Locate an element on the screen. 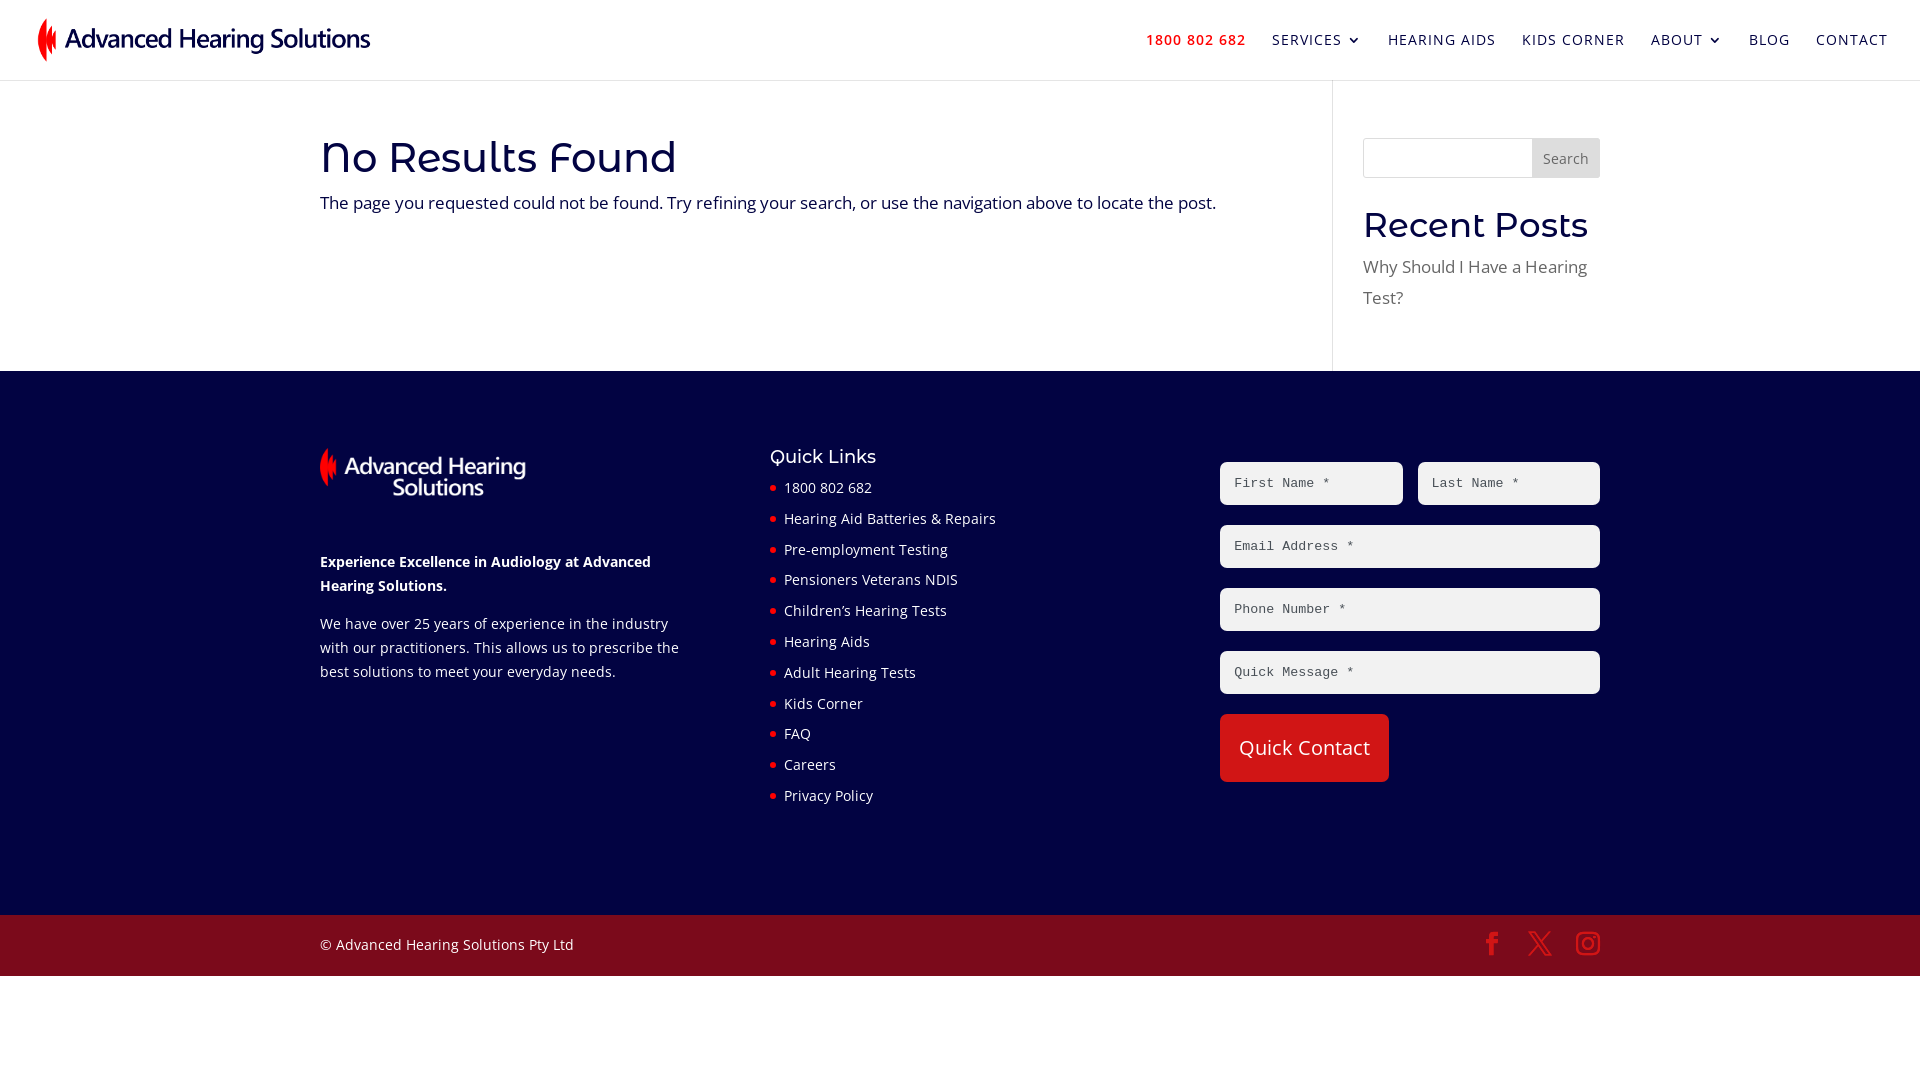 The image size is (1920, 1080). 1800 802 682 is located at coordinates (828, 488).